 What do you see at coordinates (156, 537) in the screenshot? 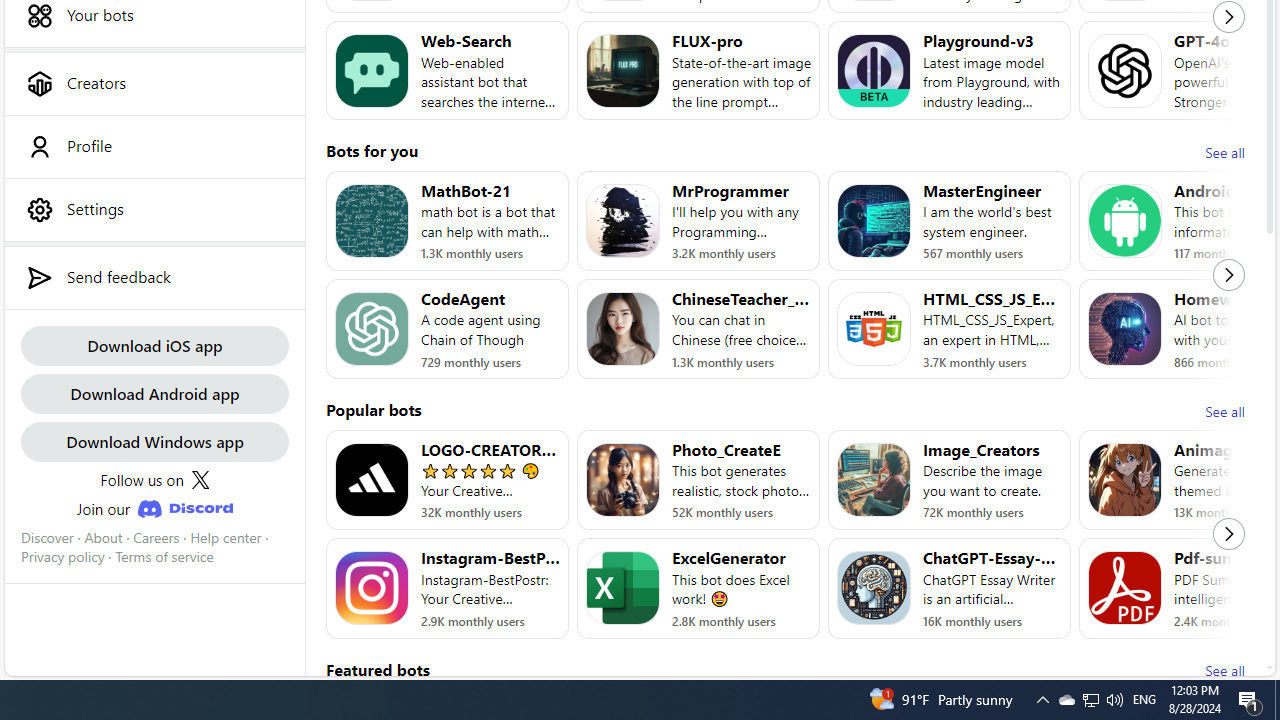
I see `Careers` at bounding box center [156, 537].